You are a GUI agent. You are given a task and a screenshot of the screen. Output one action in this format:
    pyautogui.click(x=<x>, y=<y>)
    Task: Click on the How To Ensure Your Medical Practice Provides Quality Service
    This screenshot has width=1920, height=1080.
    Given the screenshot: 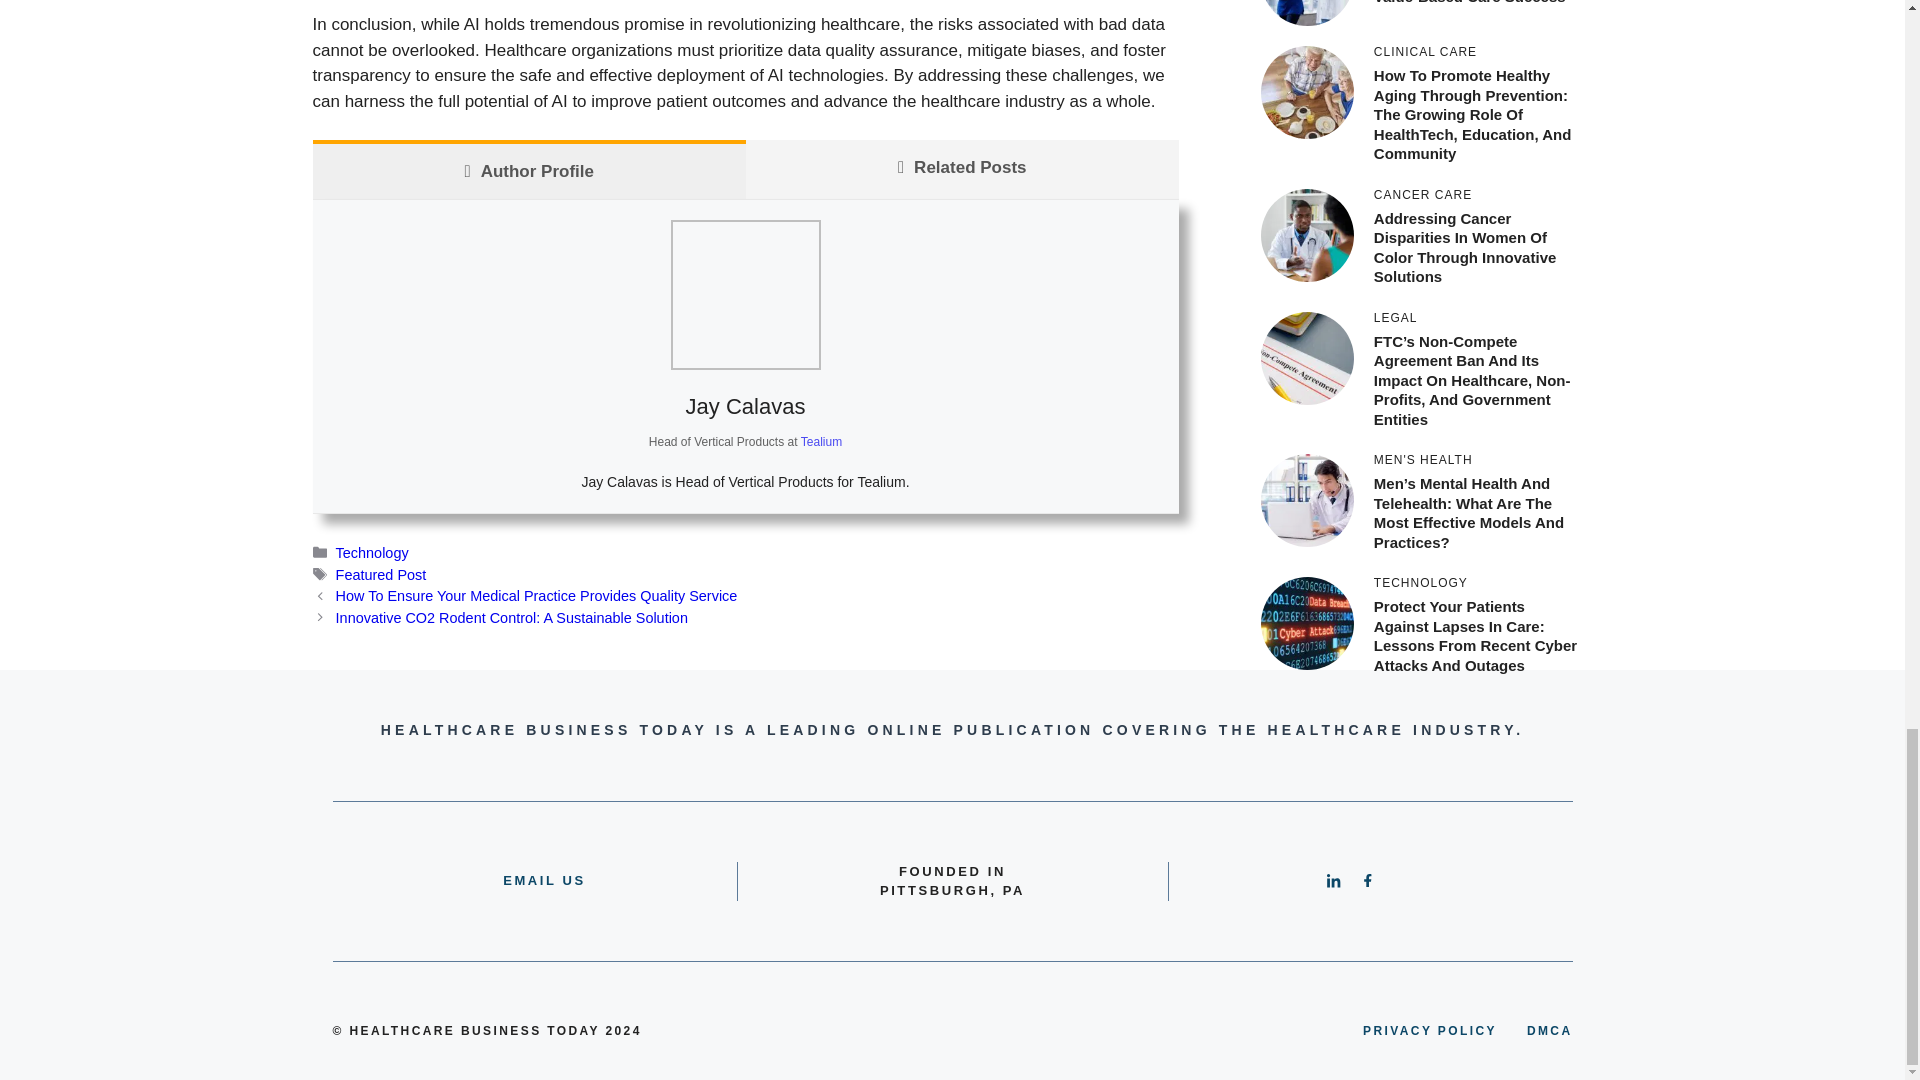 What is the action you would take?
    pyautogui.click(x=536, y=595)
    